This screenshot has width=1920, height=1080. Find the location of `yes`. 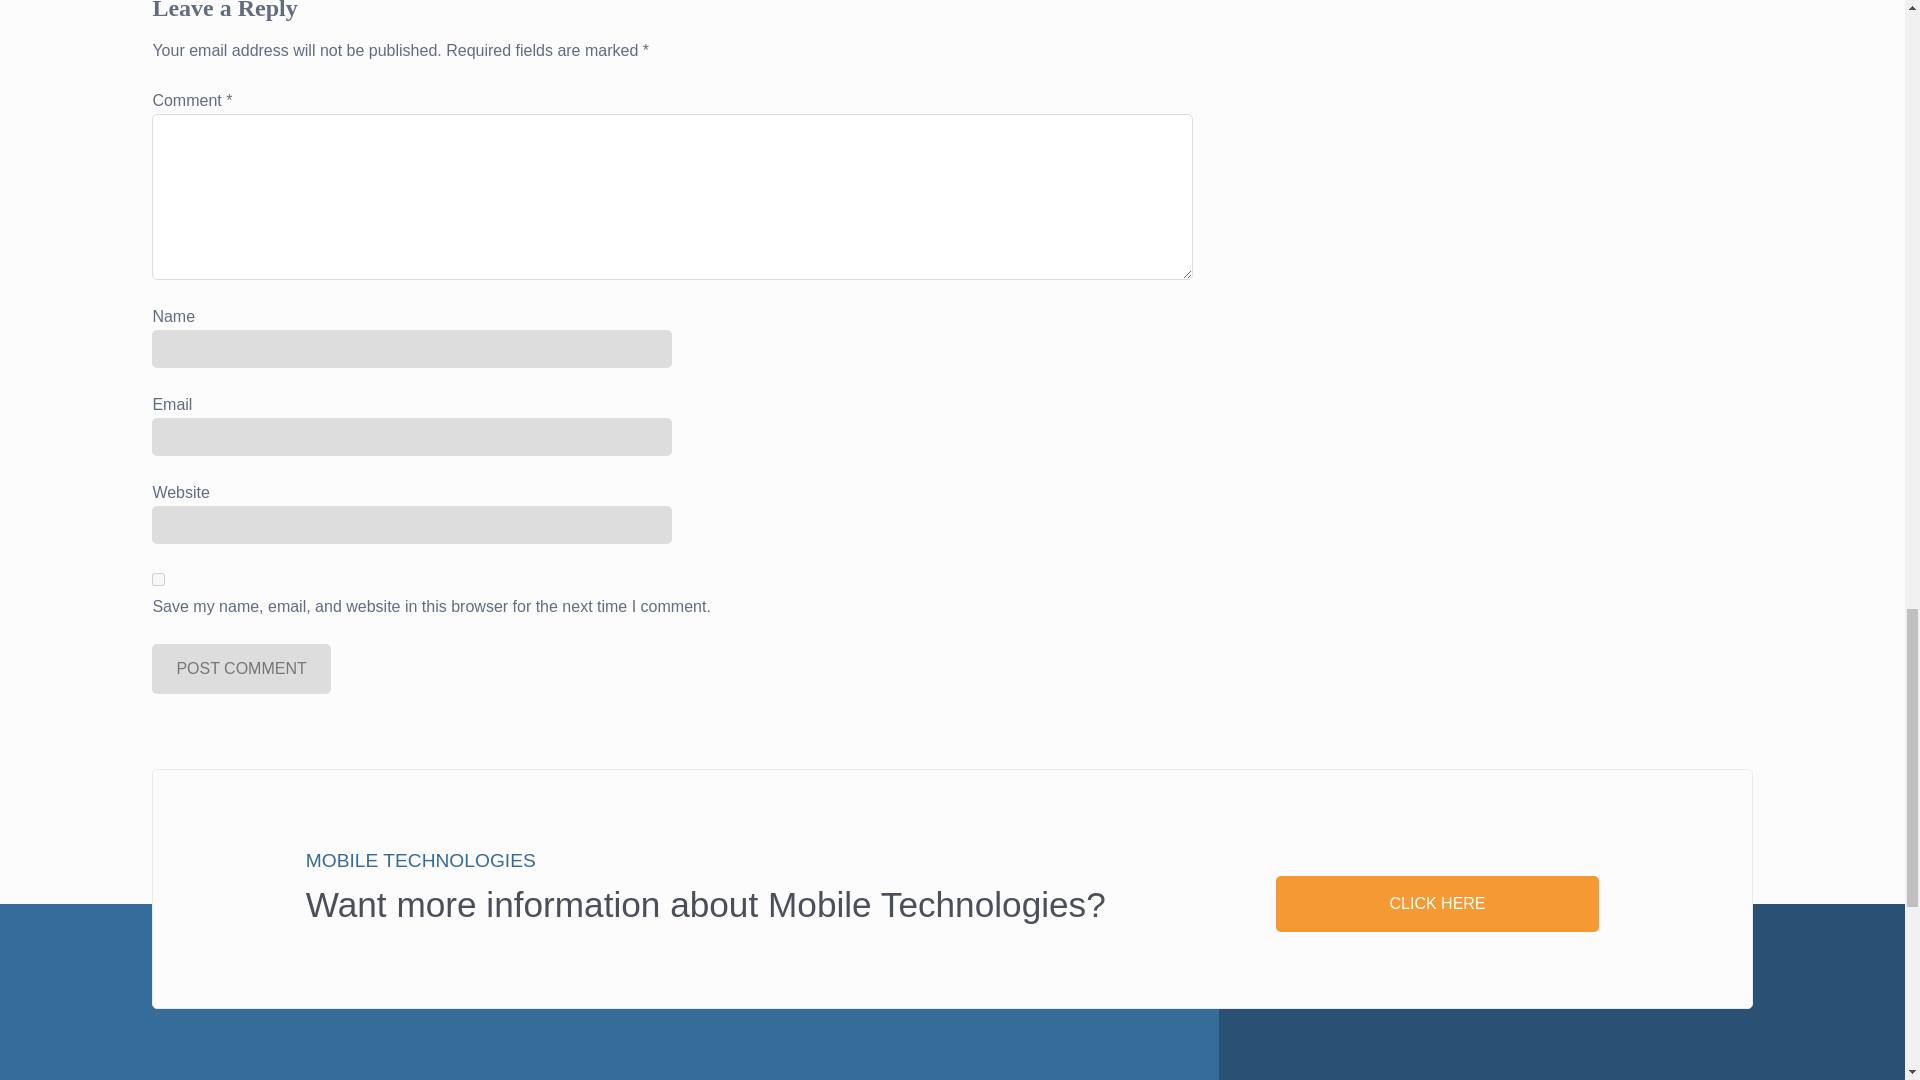

yes is located at coordinates (158, 580).